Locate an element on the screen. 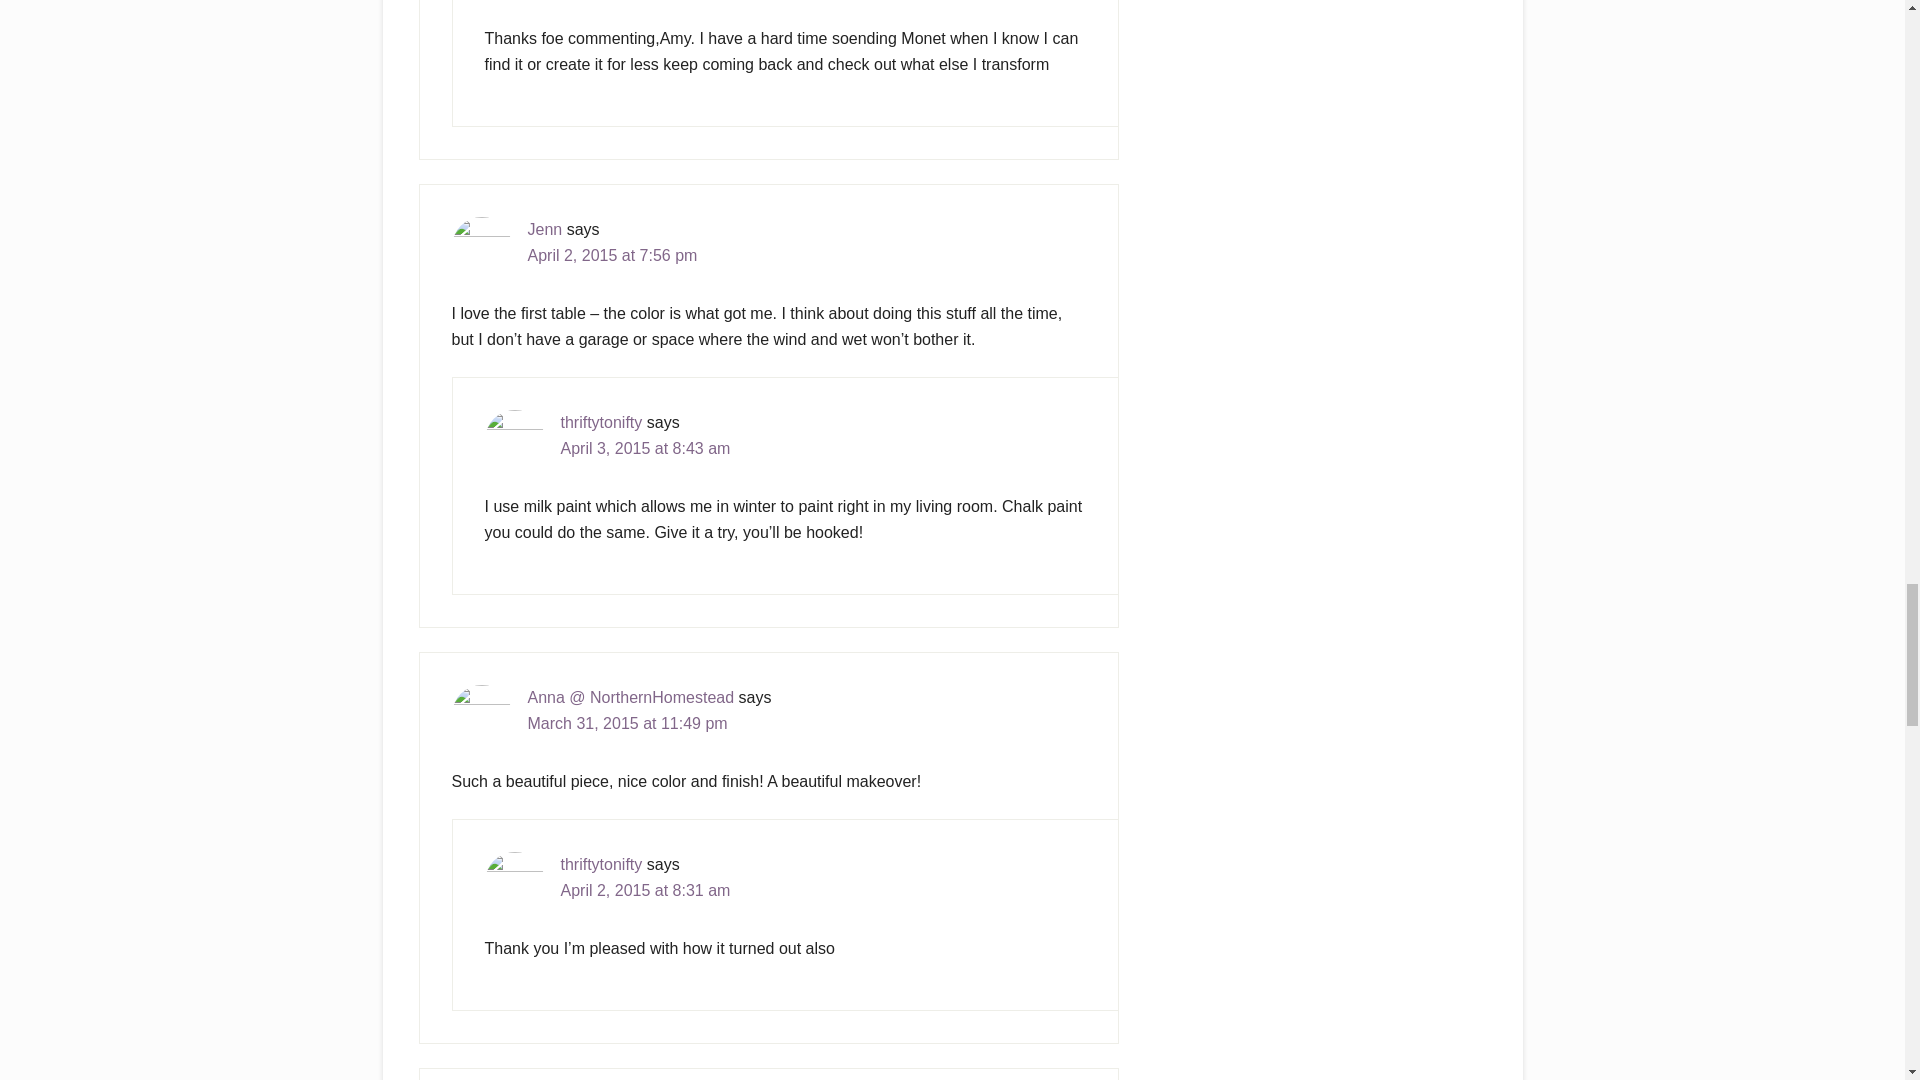 The height and width of the screenshot is (1080, 1920). April 2, 2015 at 8:31 am is located at coordinates (644, 890).